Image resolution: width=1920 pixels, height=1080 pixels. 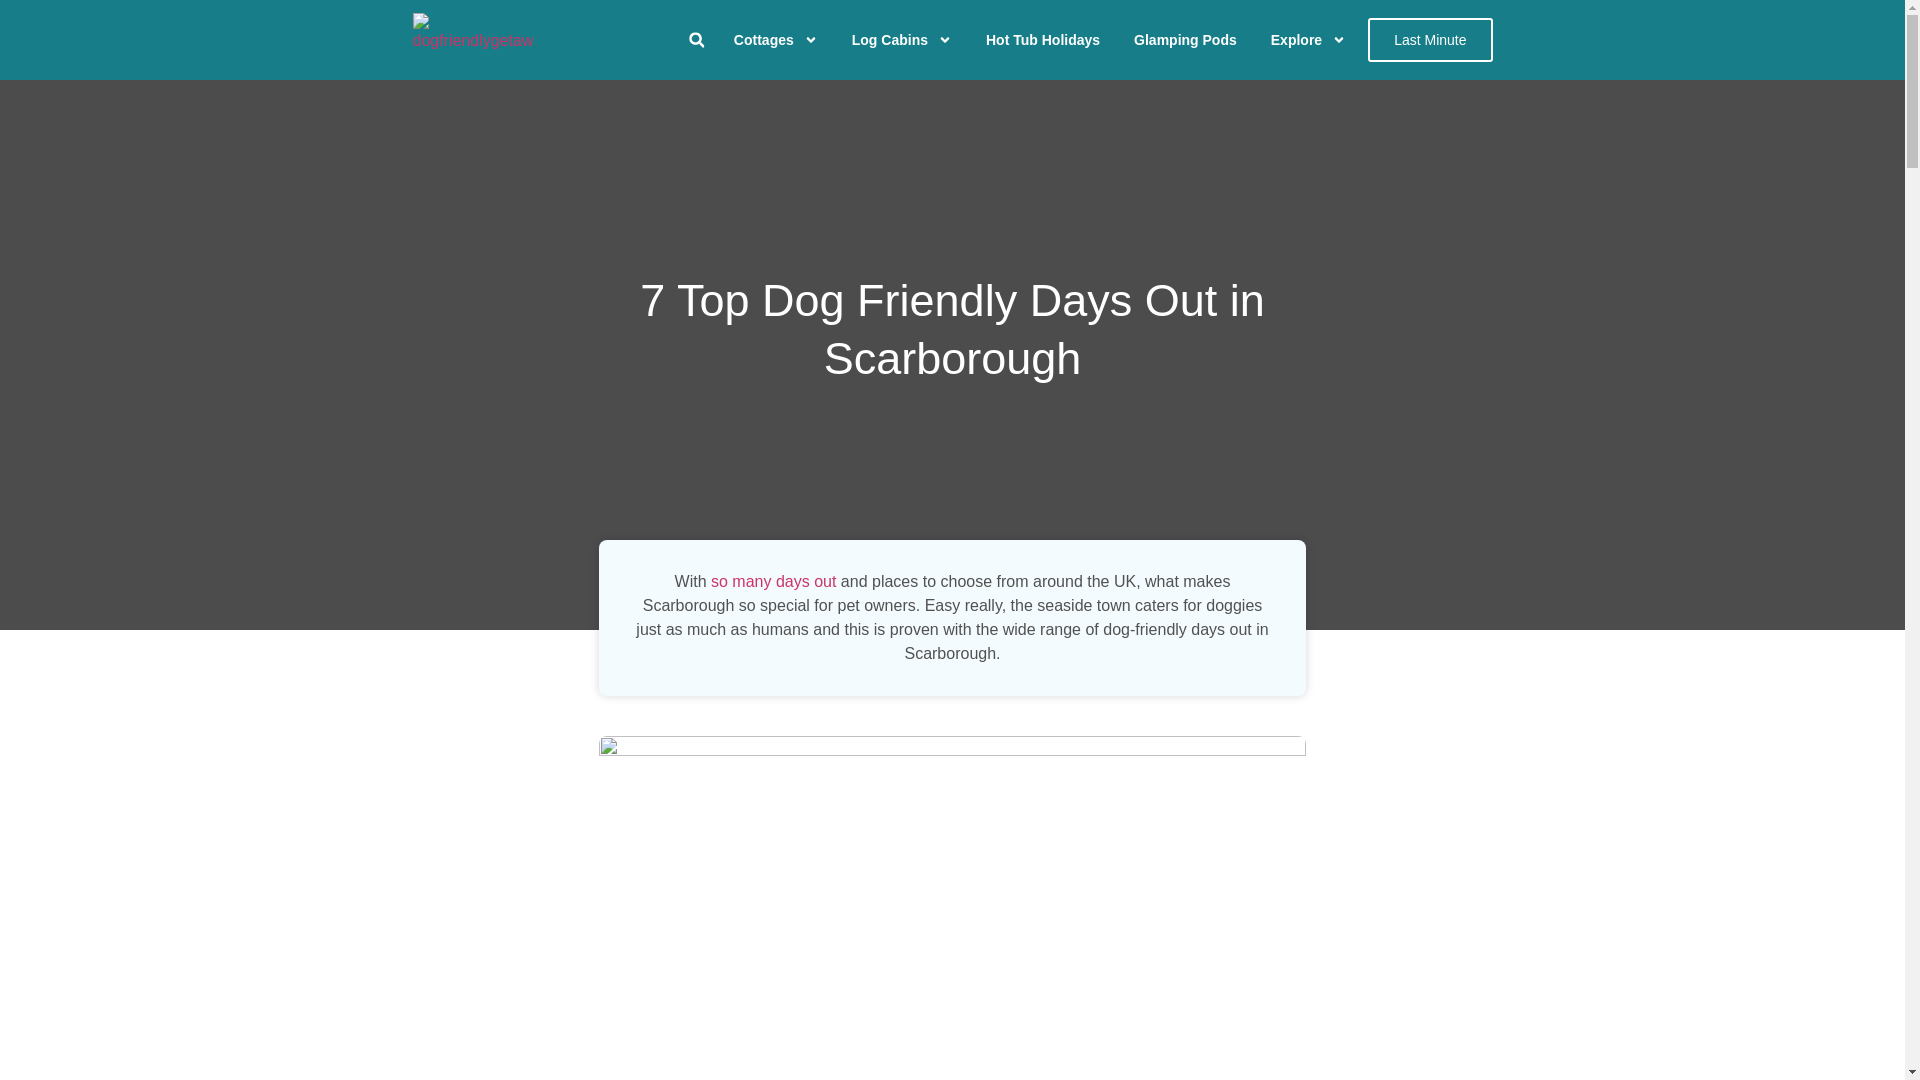 I want to click on Cottages, so click(x=775, y=40).